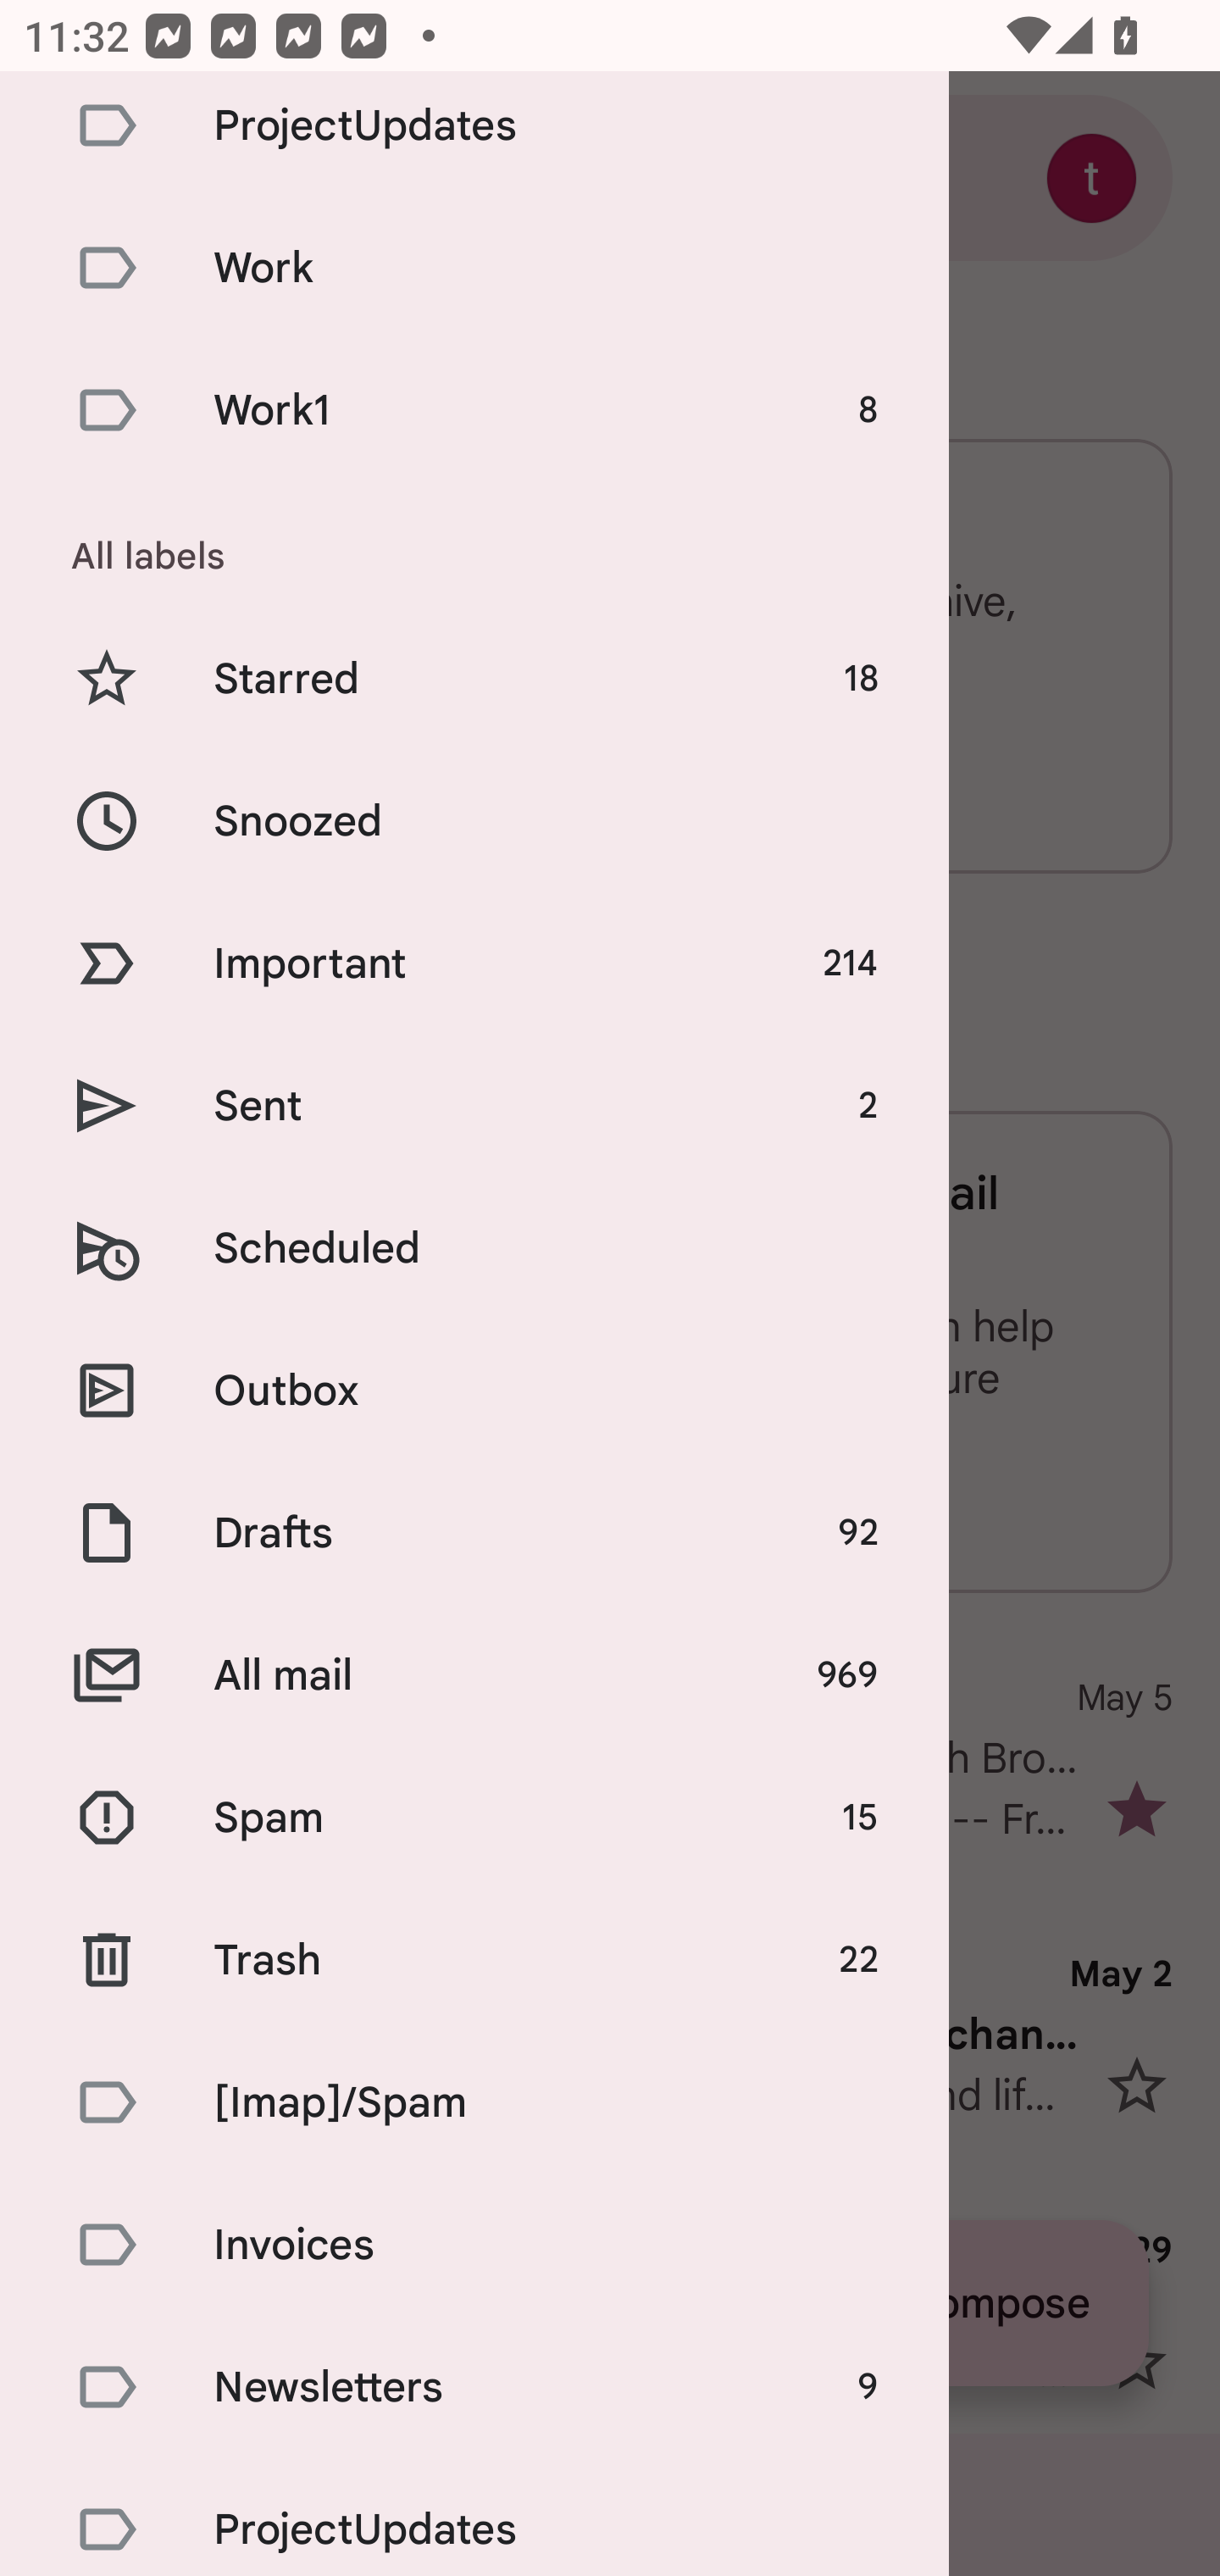 This screenshot has height=2576, width=1220. What do you see at coordinates (474, 2386) in the screenshot?
I see `Newsletters 9` at bounding box center [474, 2386].